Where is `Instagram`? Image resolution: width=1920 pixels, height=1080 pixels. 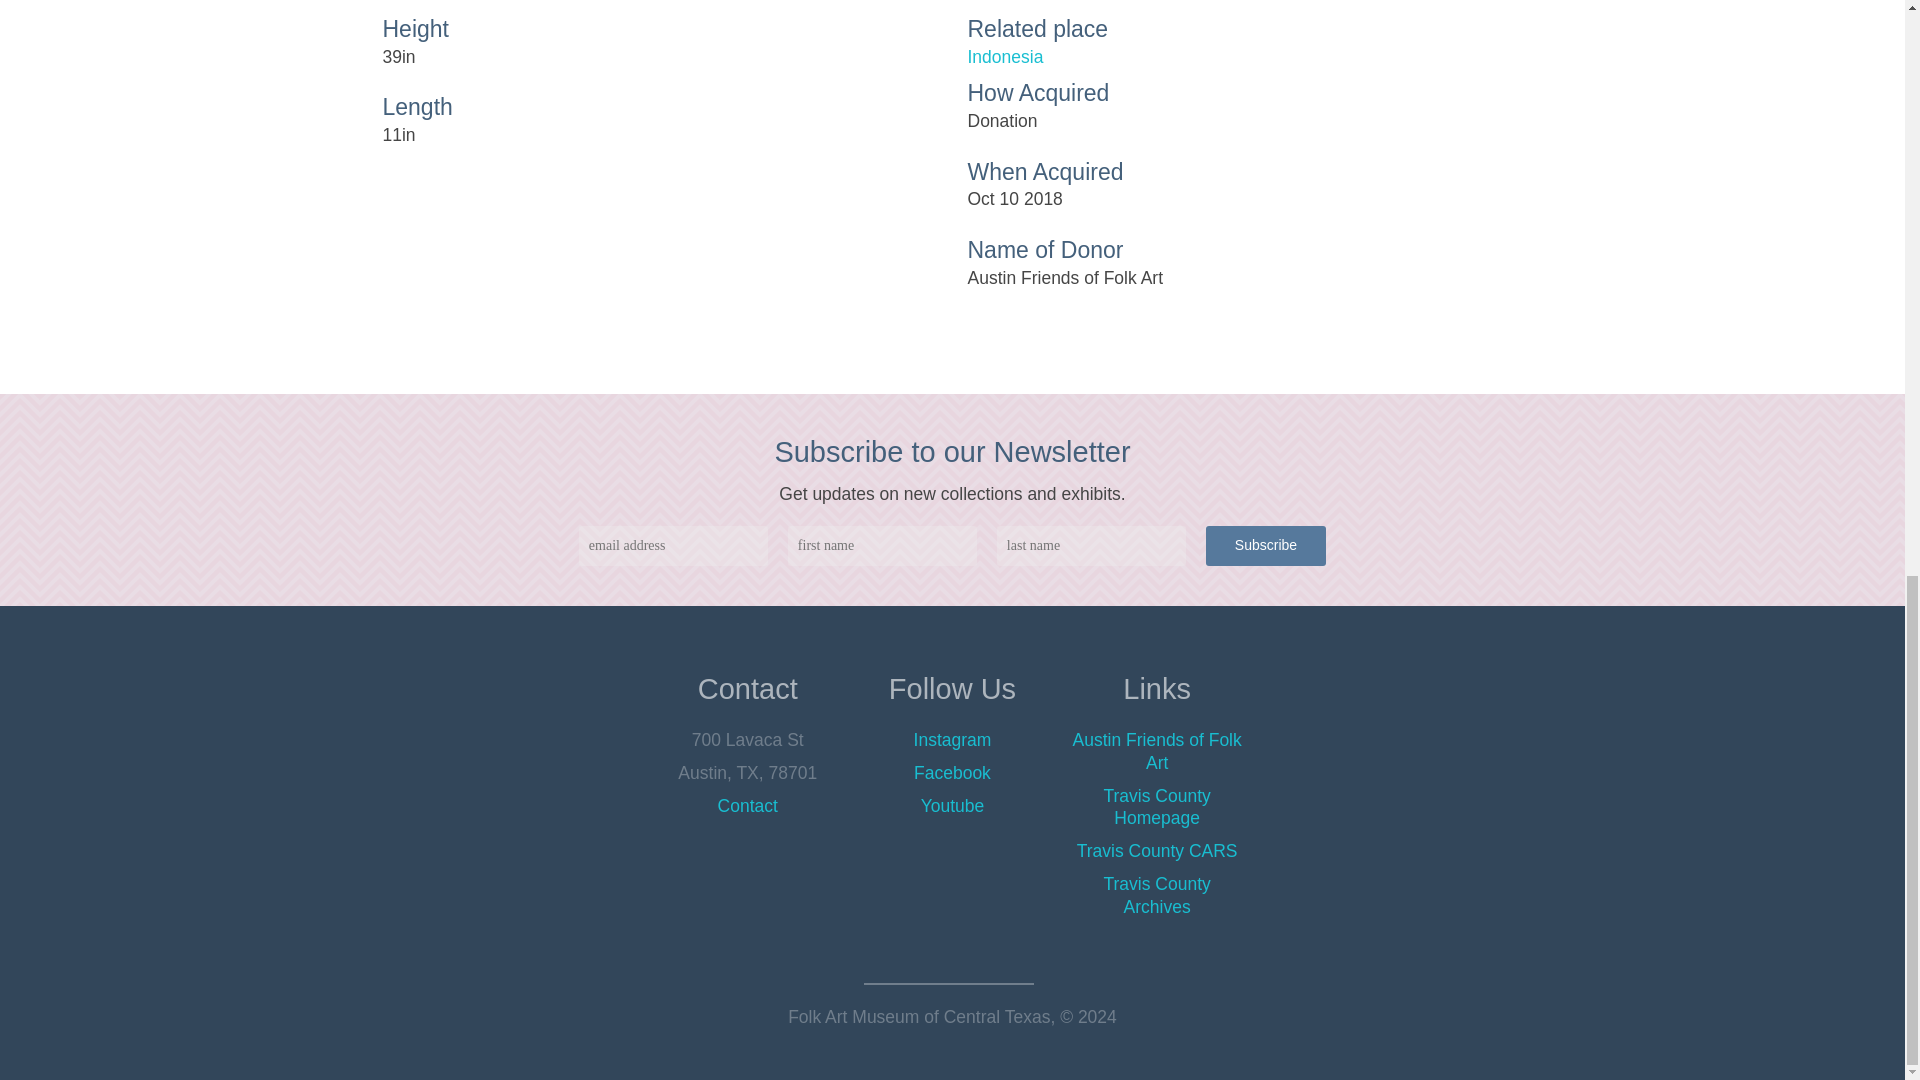 Instagram is located at coordinates (952, 740).